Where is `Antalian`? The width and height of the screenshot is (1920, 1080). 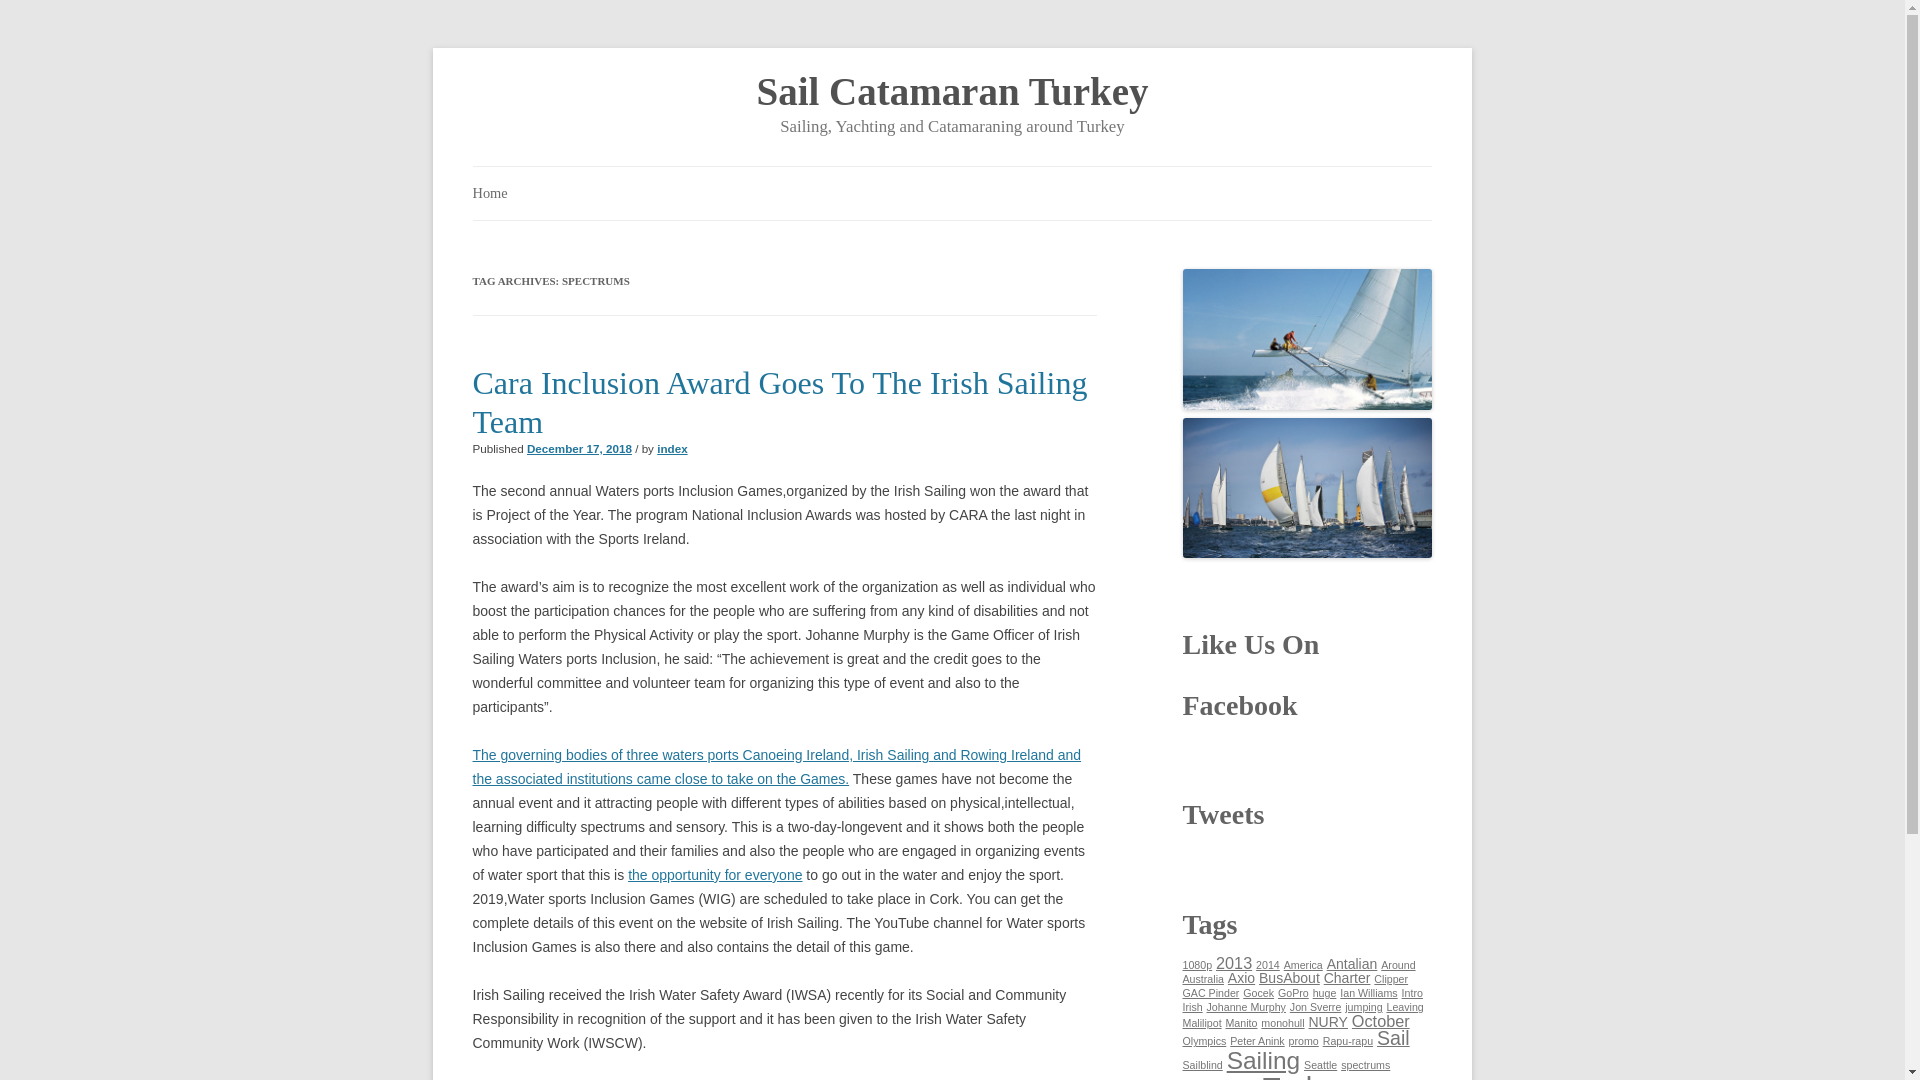
Antalian is located at coordinates (1352, 964).